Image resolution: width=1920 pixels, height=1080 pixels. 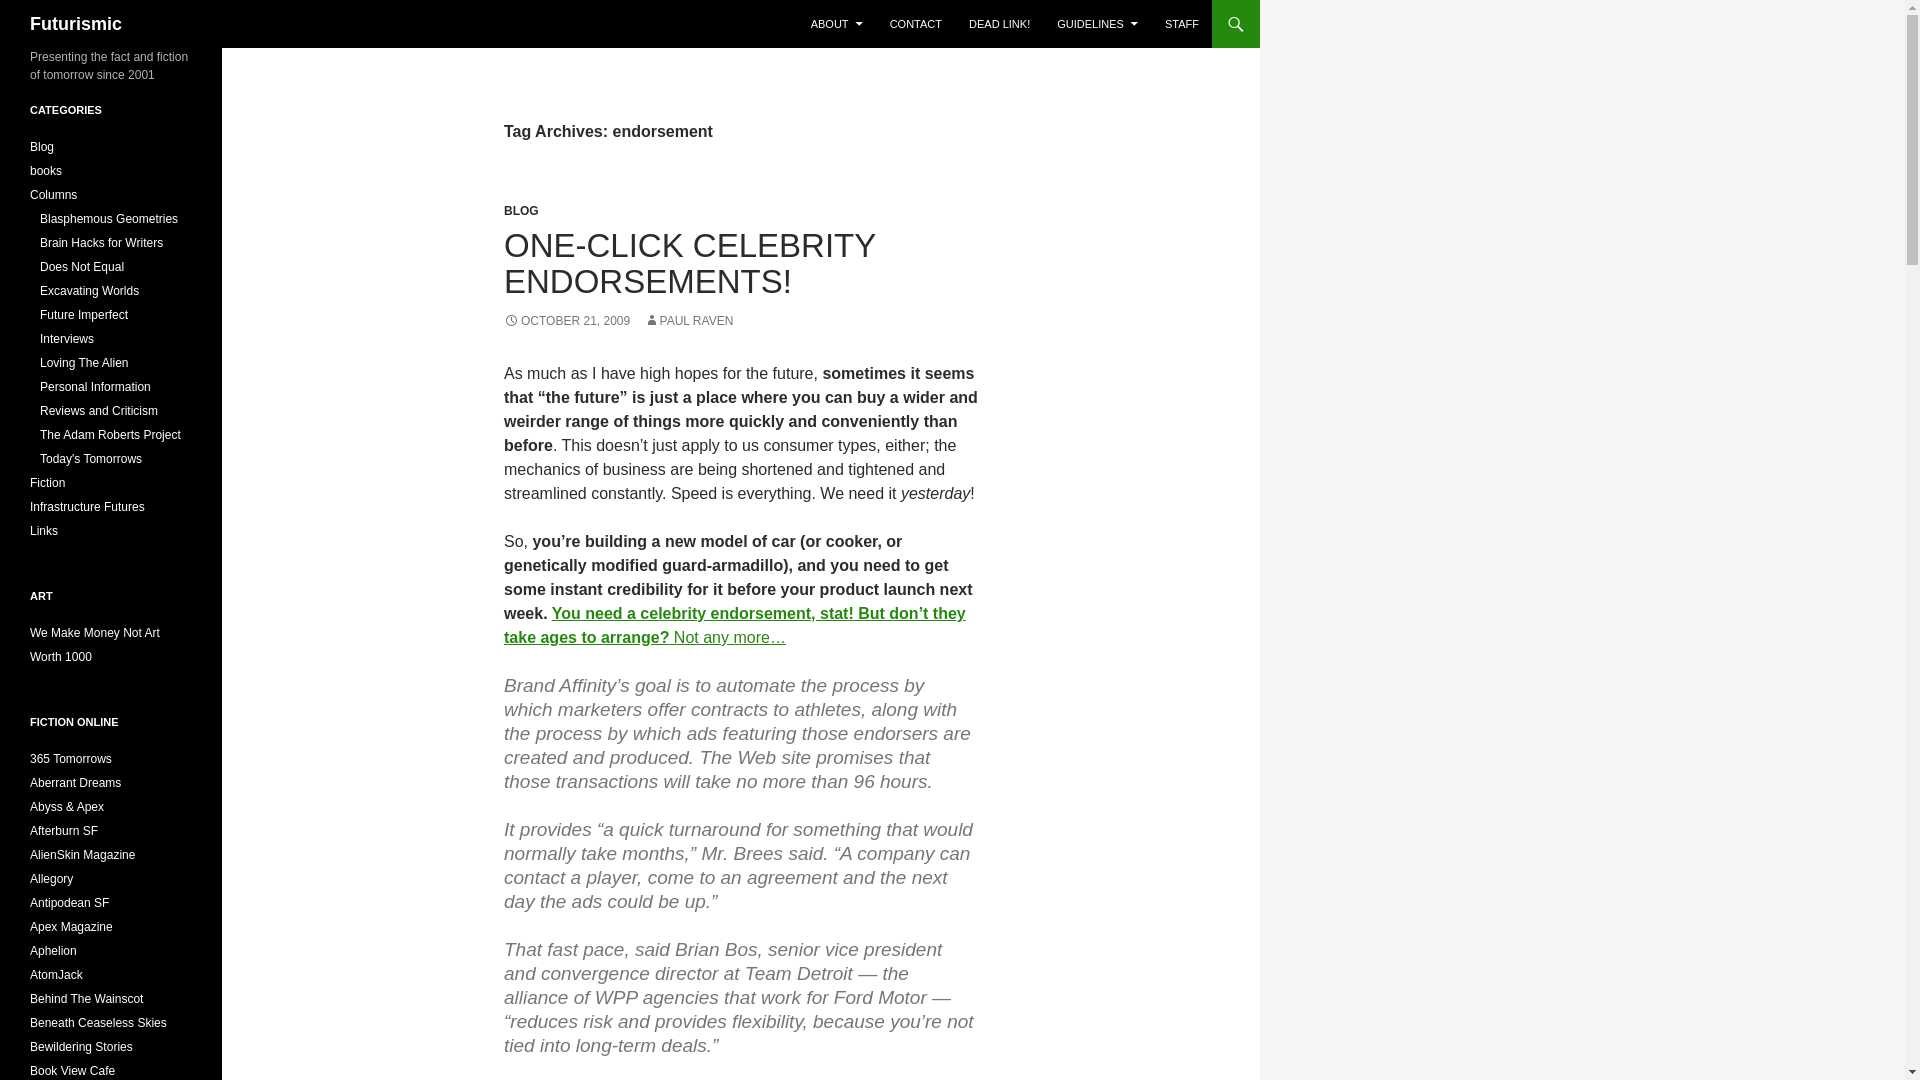 I want to click on STAFF, so click(x=1182, y=24).